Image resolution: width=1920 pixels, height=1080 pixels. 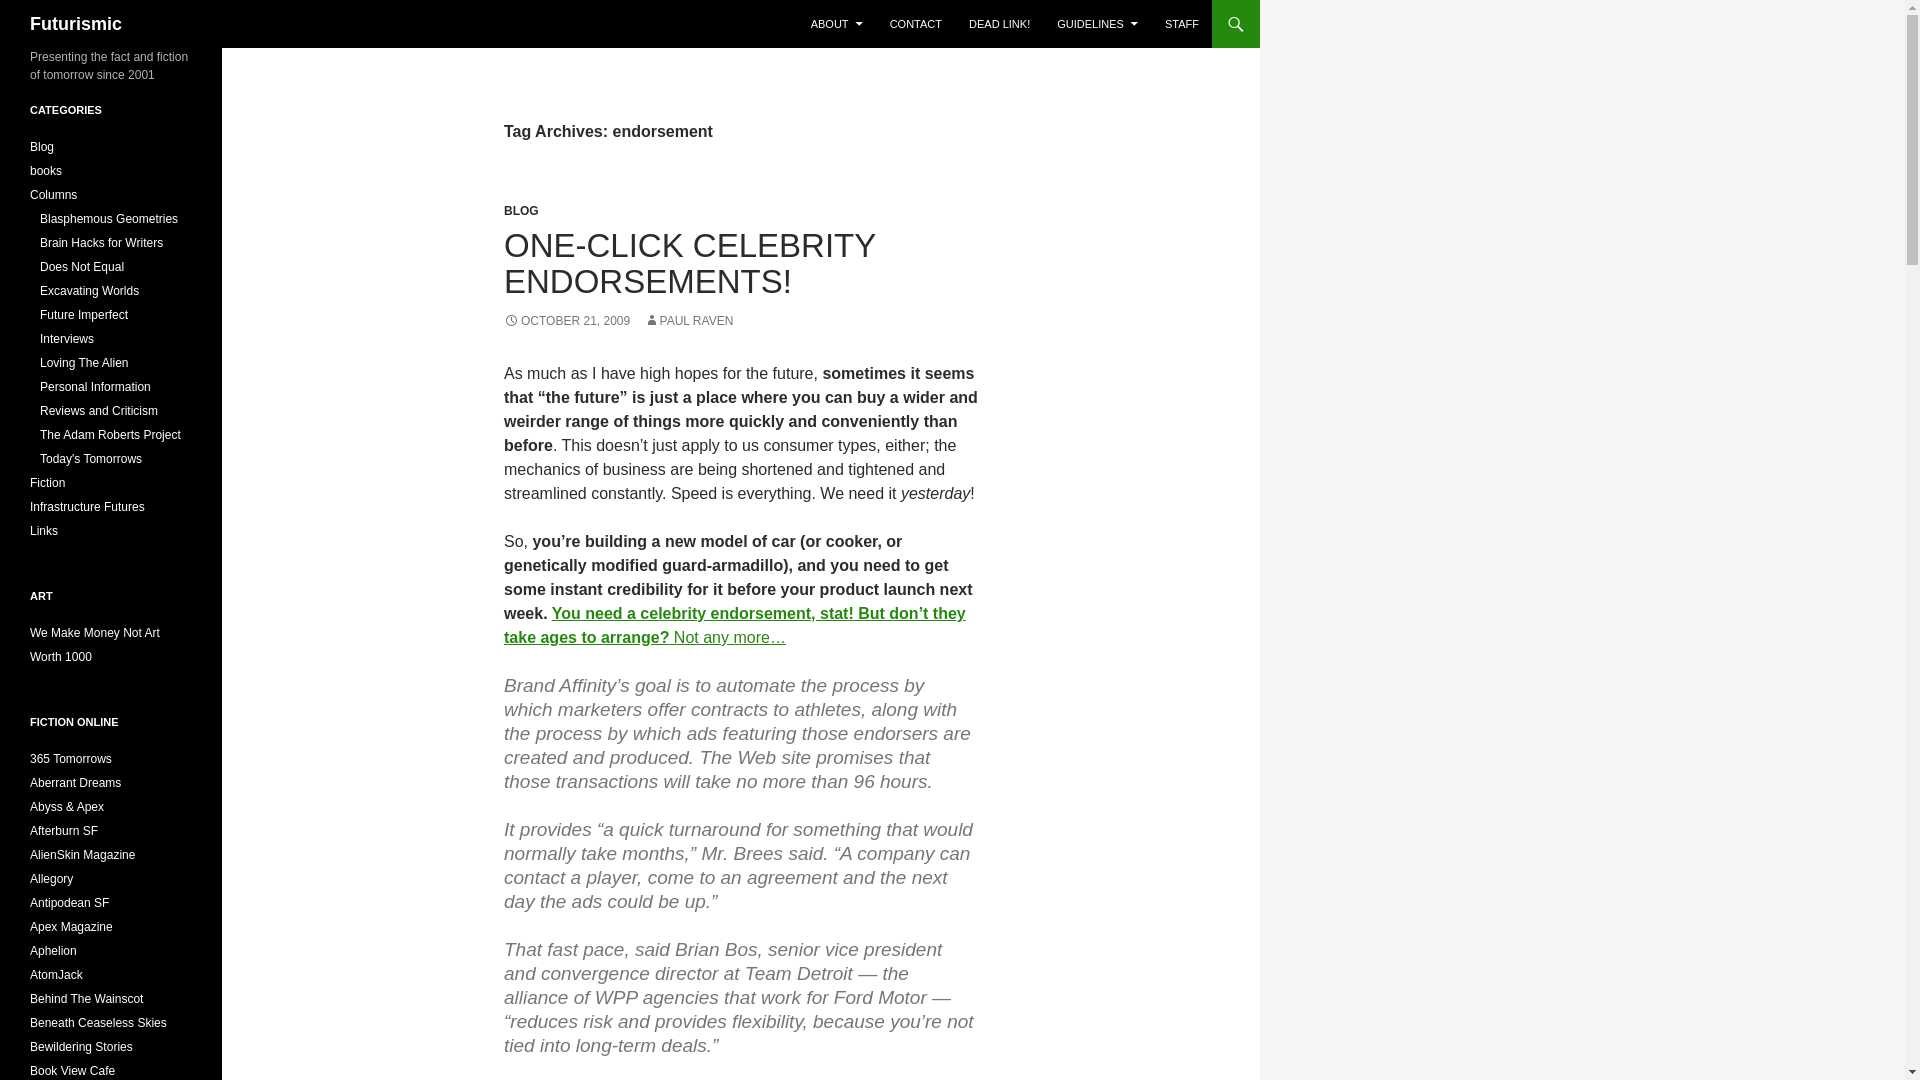 I want to click on STAFF, so click(x=1182, y=24).